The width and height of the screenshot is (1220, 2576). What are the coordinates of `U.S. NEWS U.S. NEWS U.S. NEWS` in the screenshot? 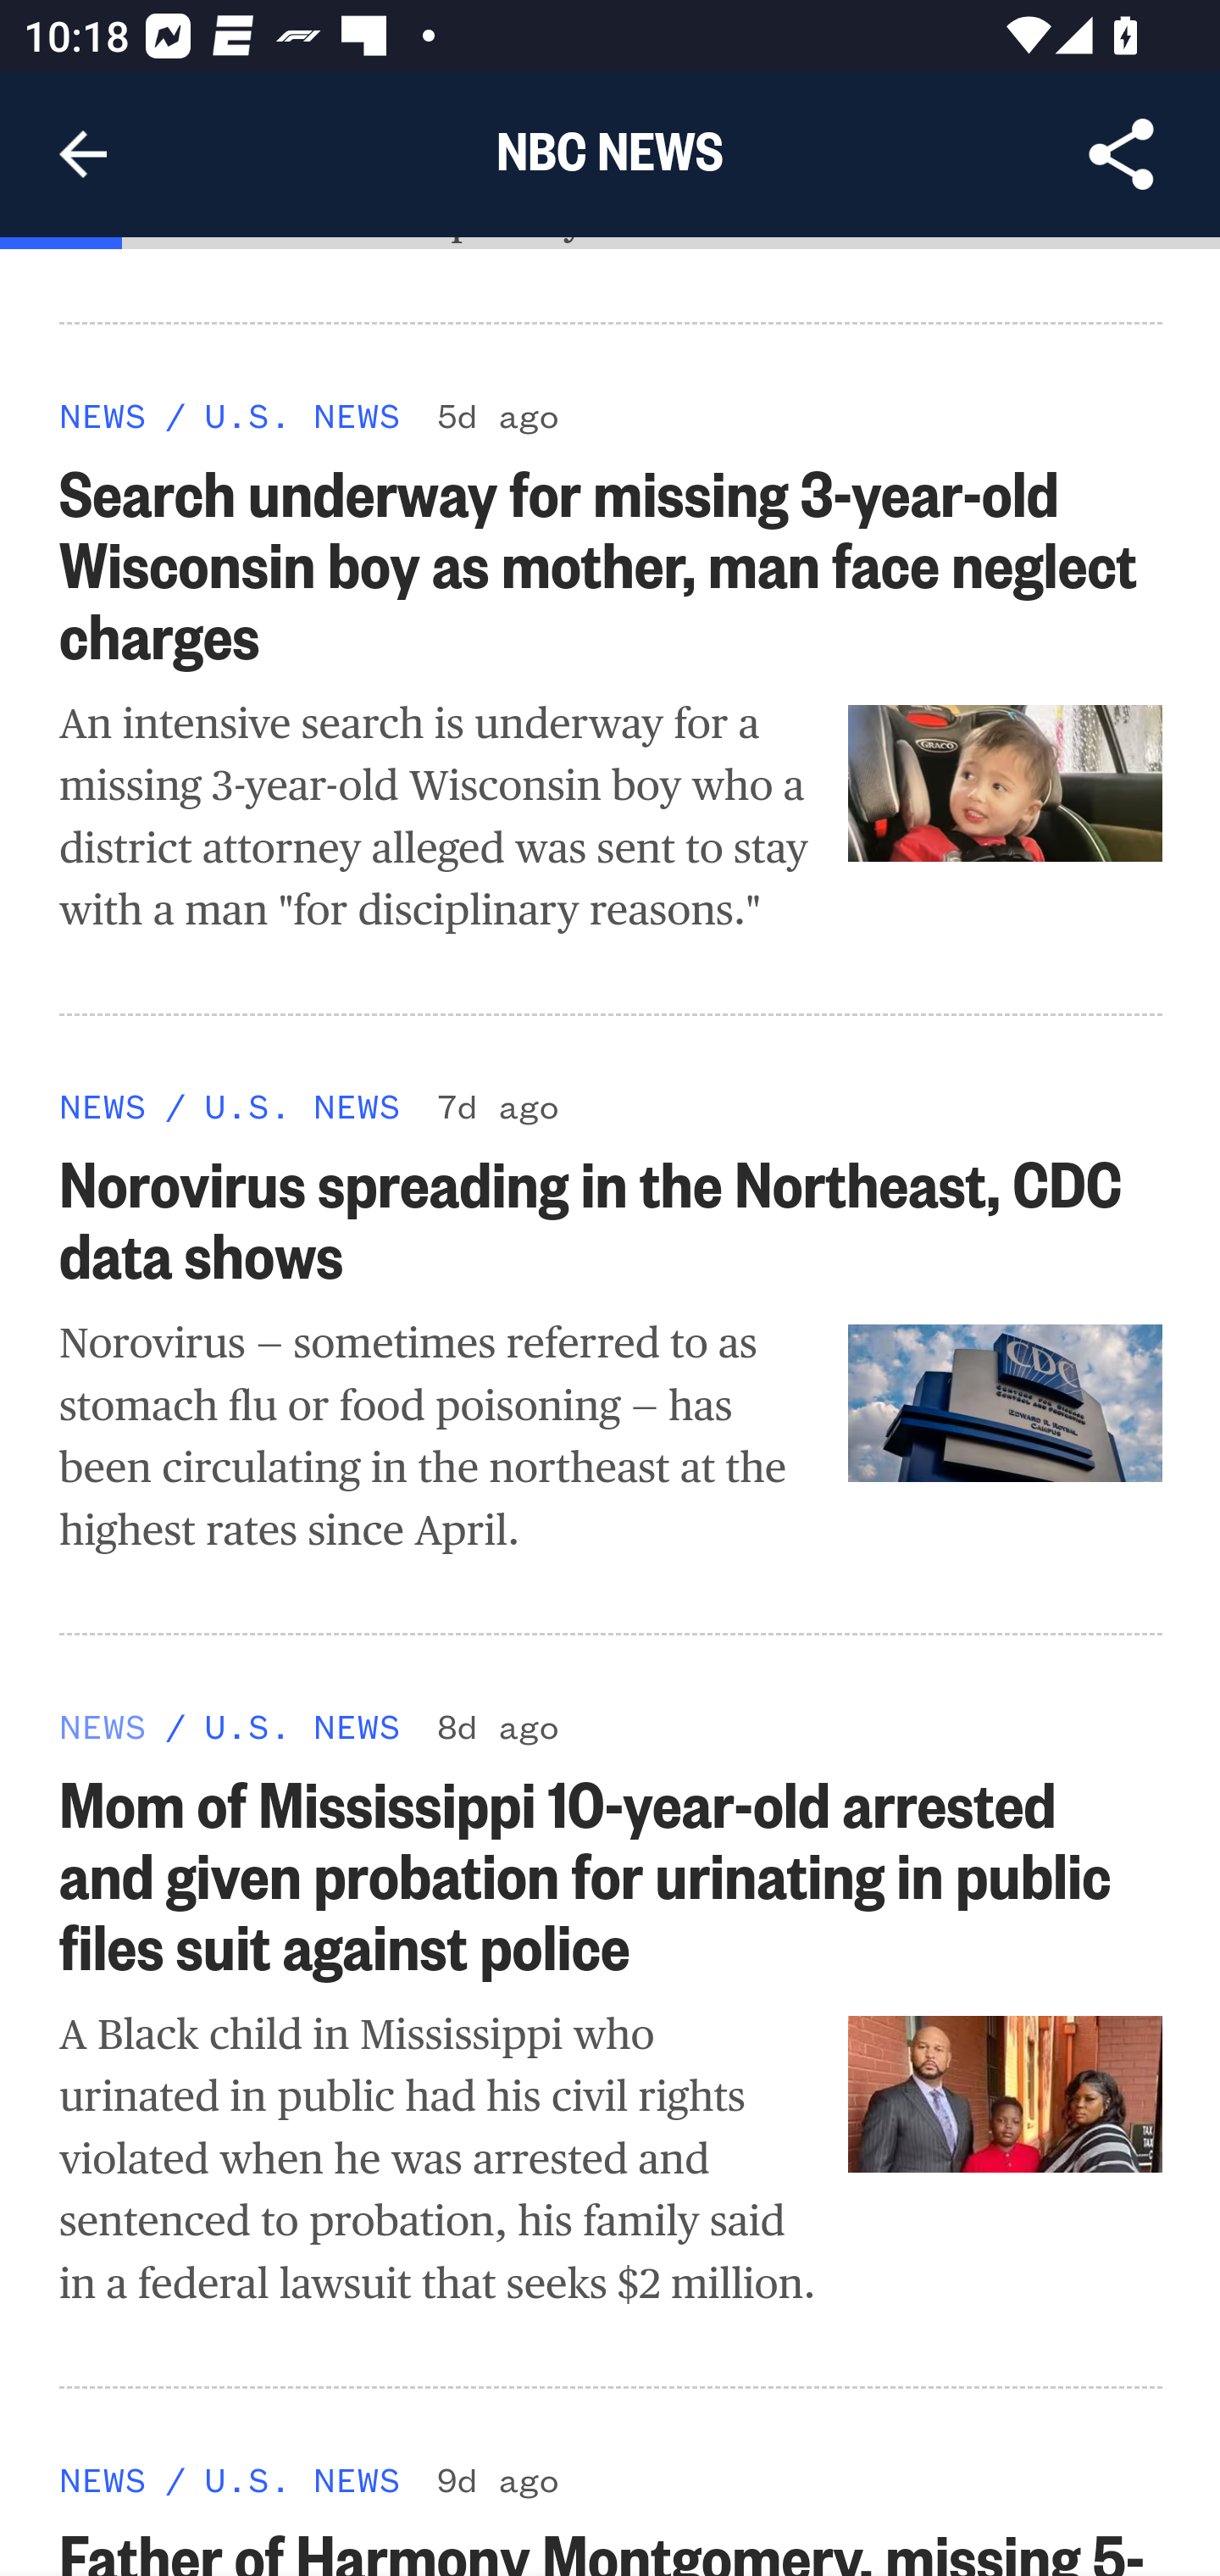 It's located at (302, 1107).